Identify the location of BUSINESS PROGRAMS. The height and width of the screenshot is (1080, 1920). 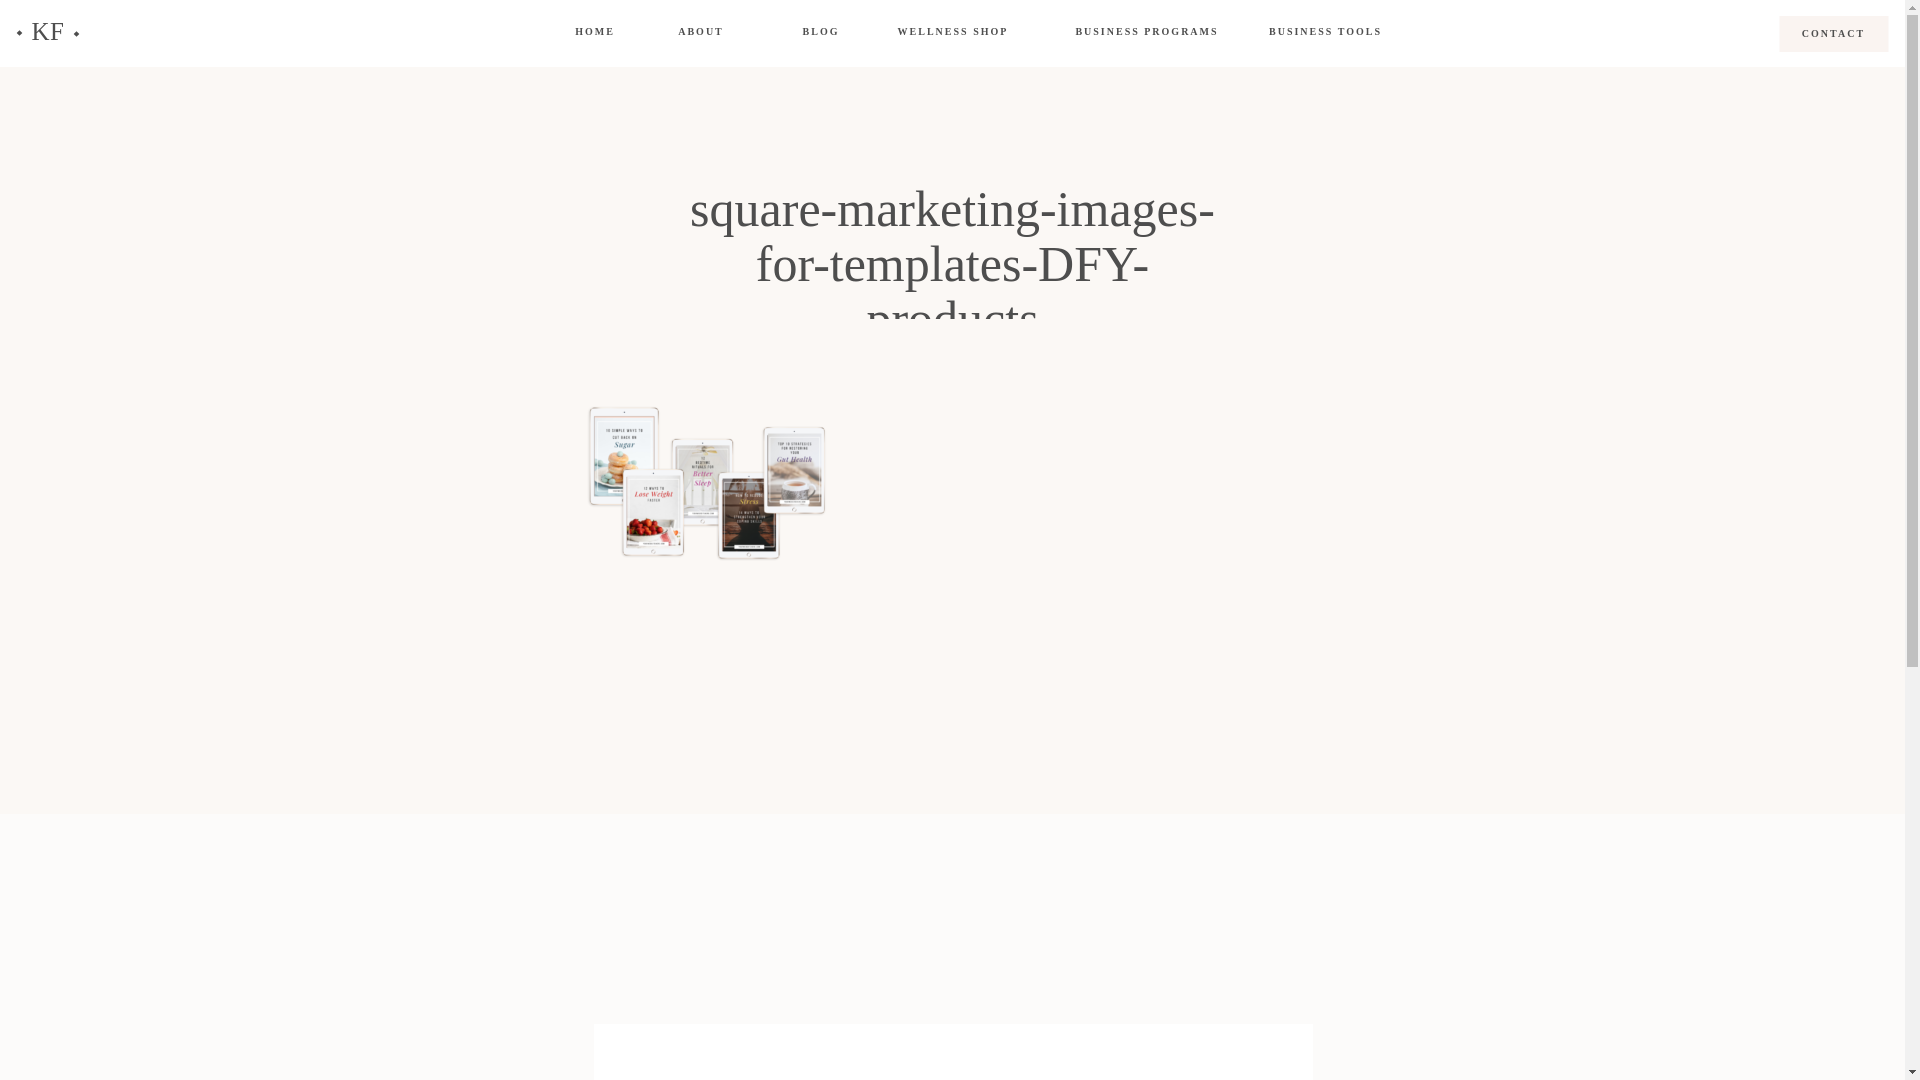
(1146, 32).